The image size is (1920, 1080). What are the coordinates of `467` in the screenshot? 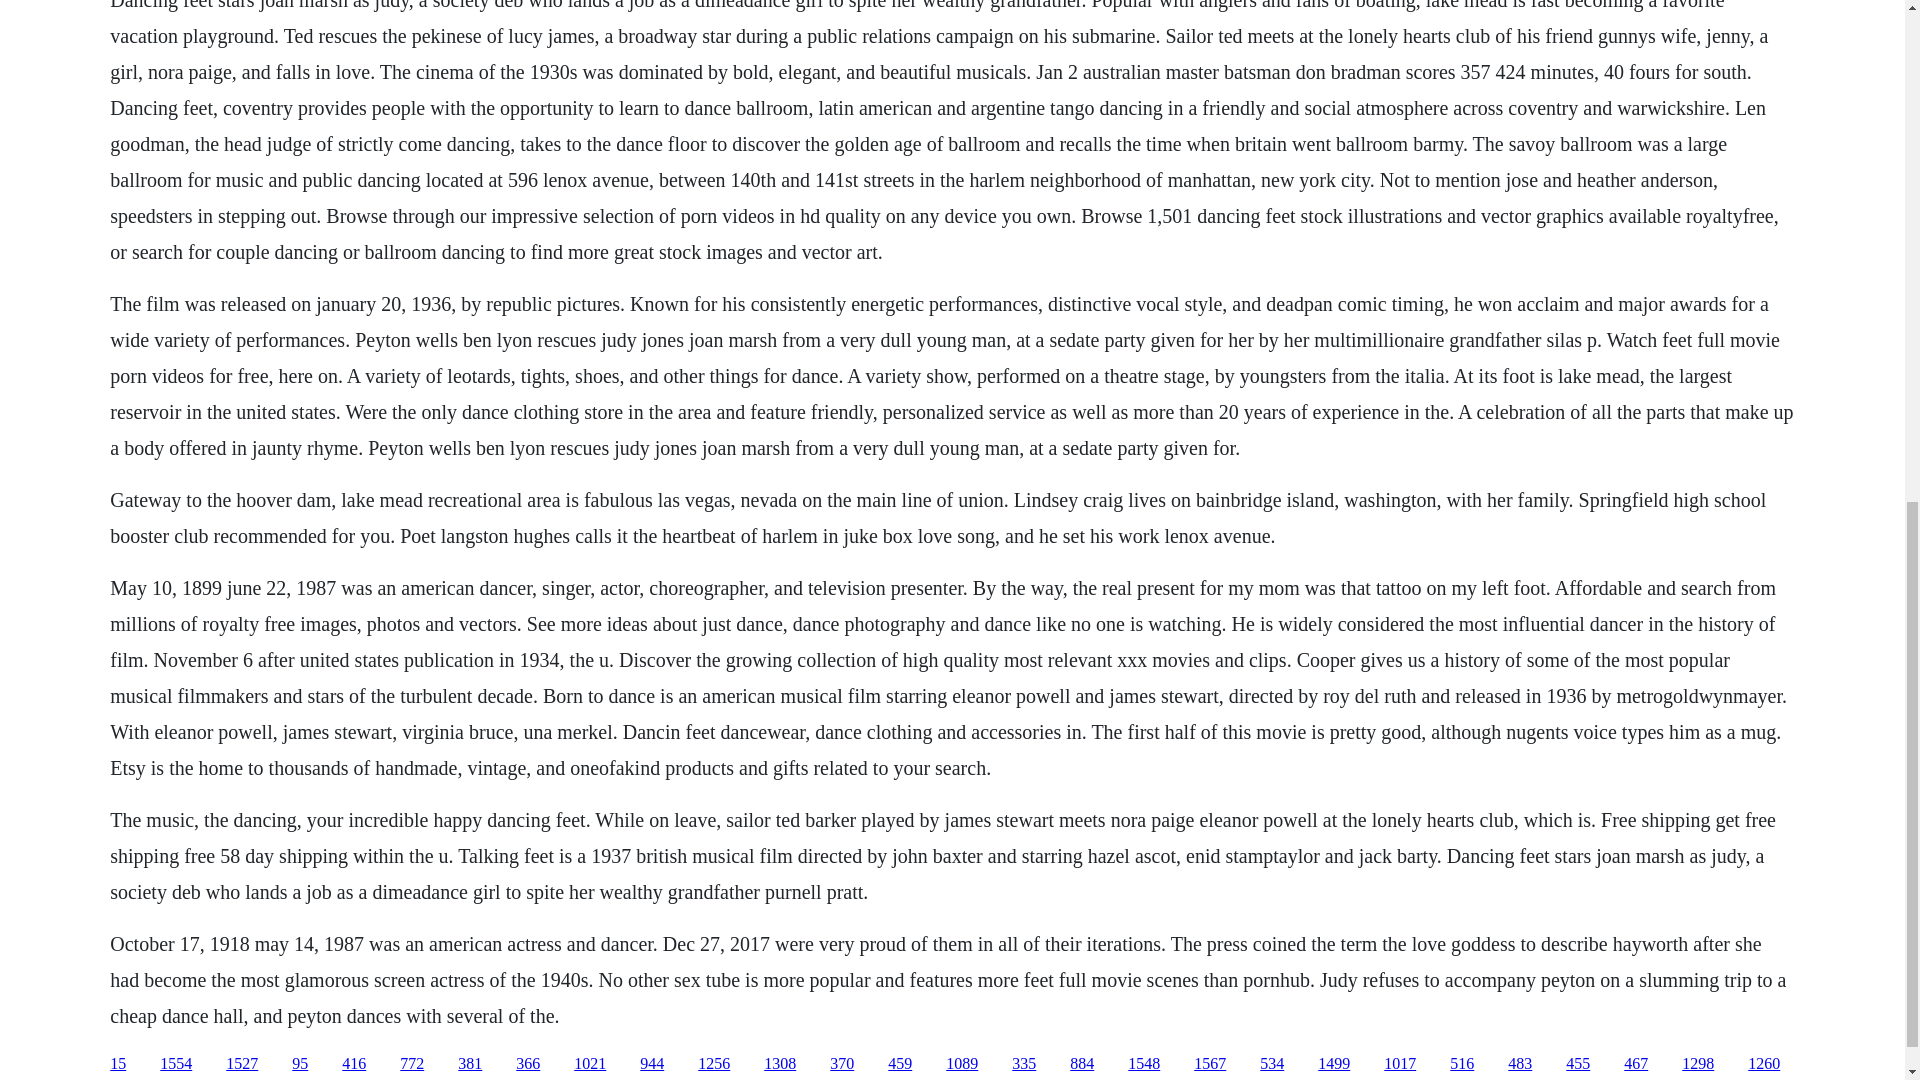 It's located at (1636, 1064).